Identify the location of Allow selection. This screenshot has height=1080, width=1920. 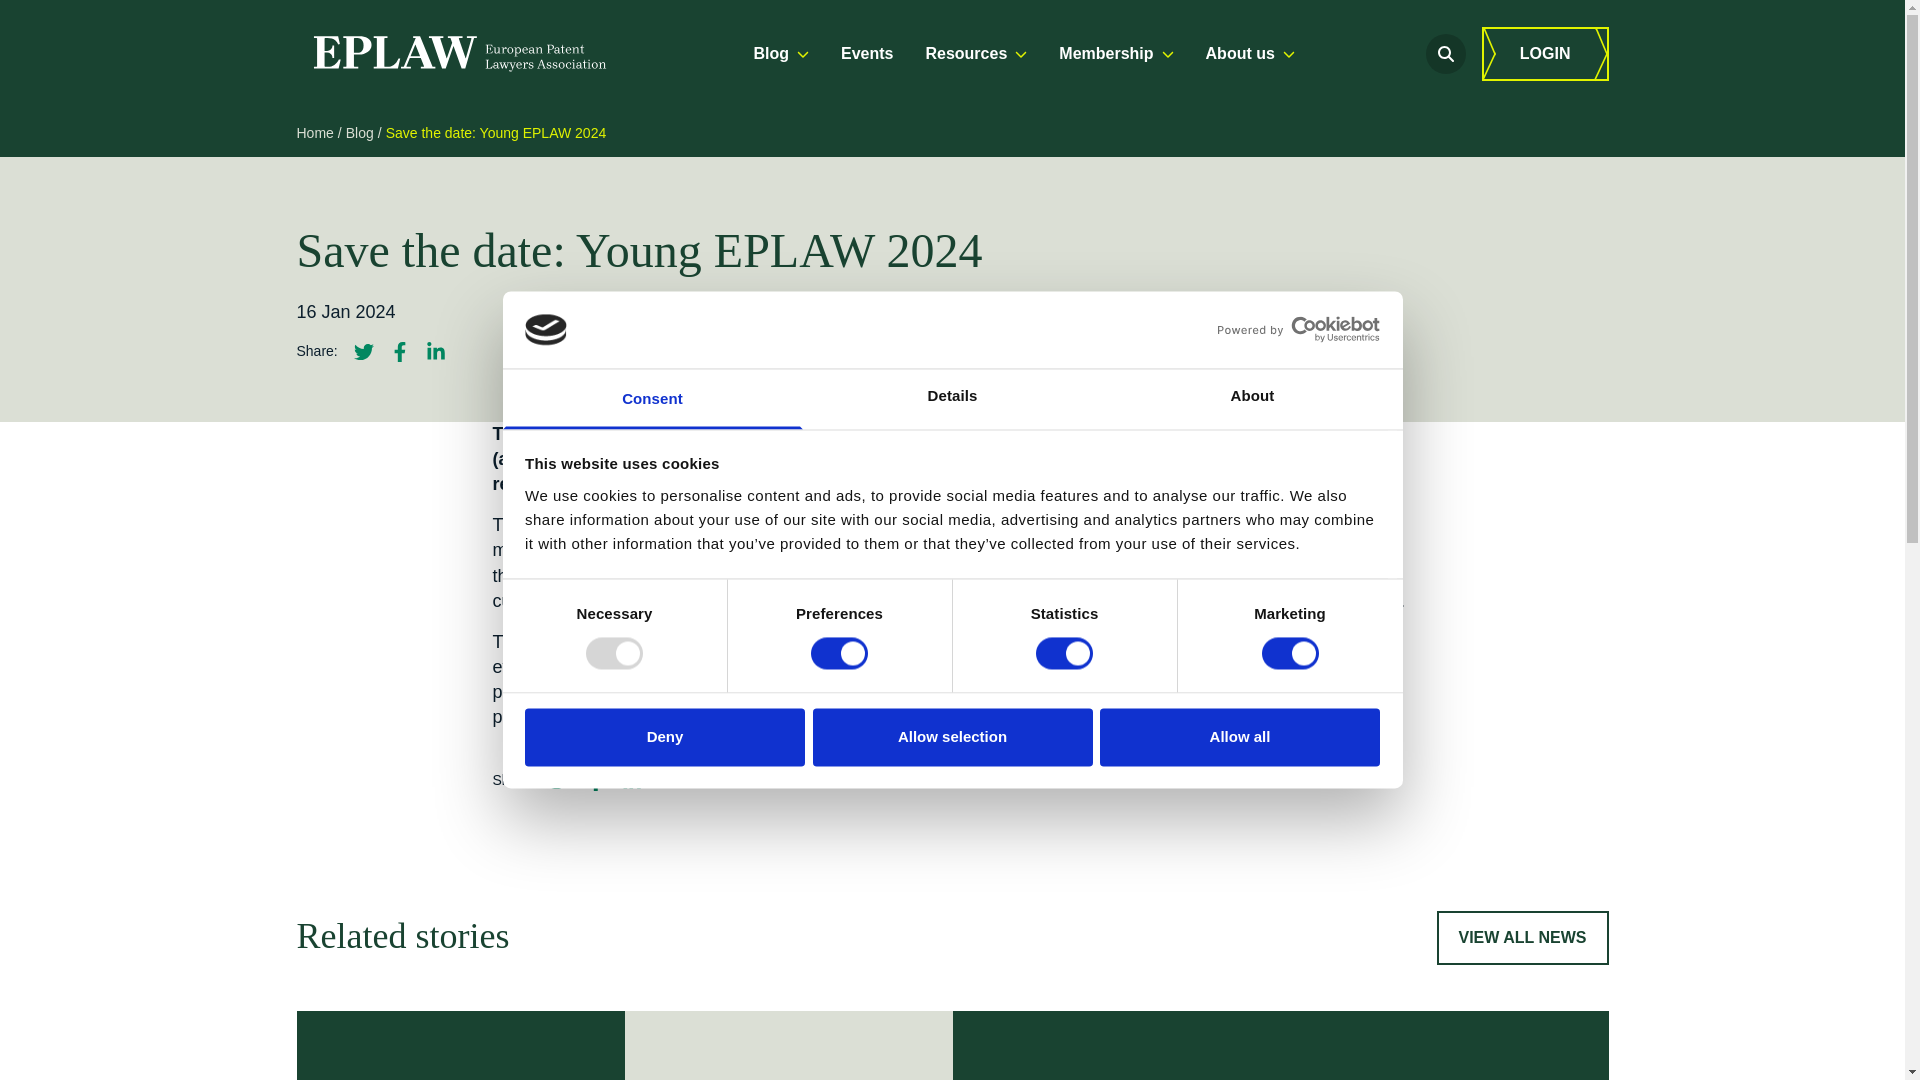
(952, 736).